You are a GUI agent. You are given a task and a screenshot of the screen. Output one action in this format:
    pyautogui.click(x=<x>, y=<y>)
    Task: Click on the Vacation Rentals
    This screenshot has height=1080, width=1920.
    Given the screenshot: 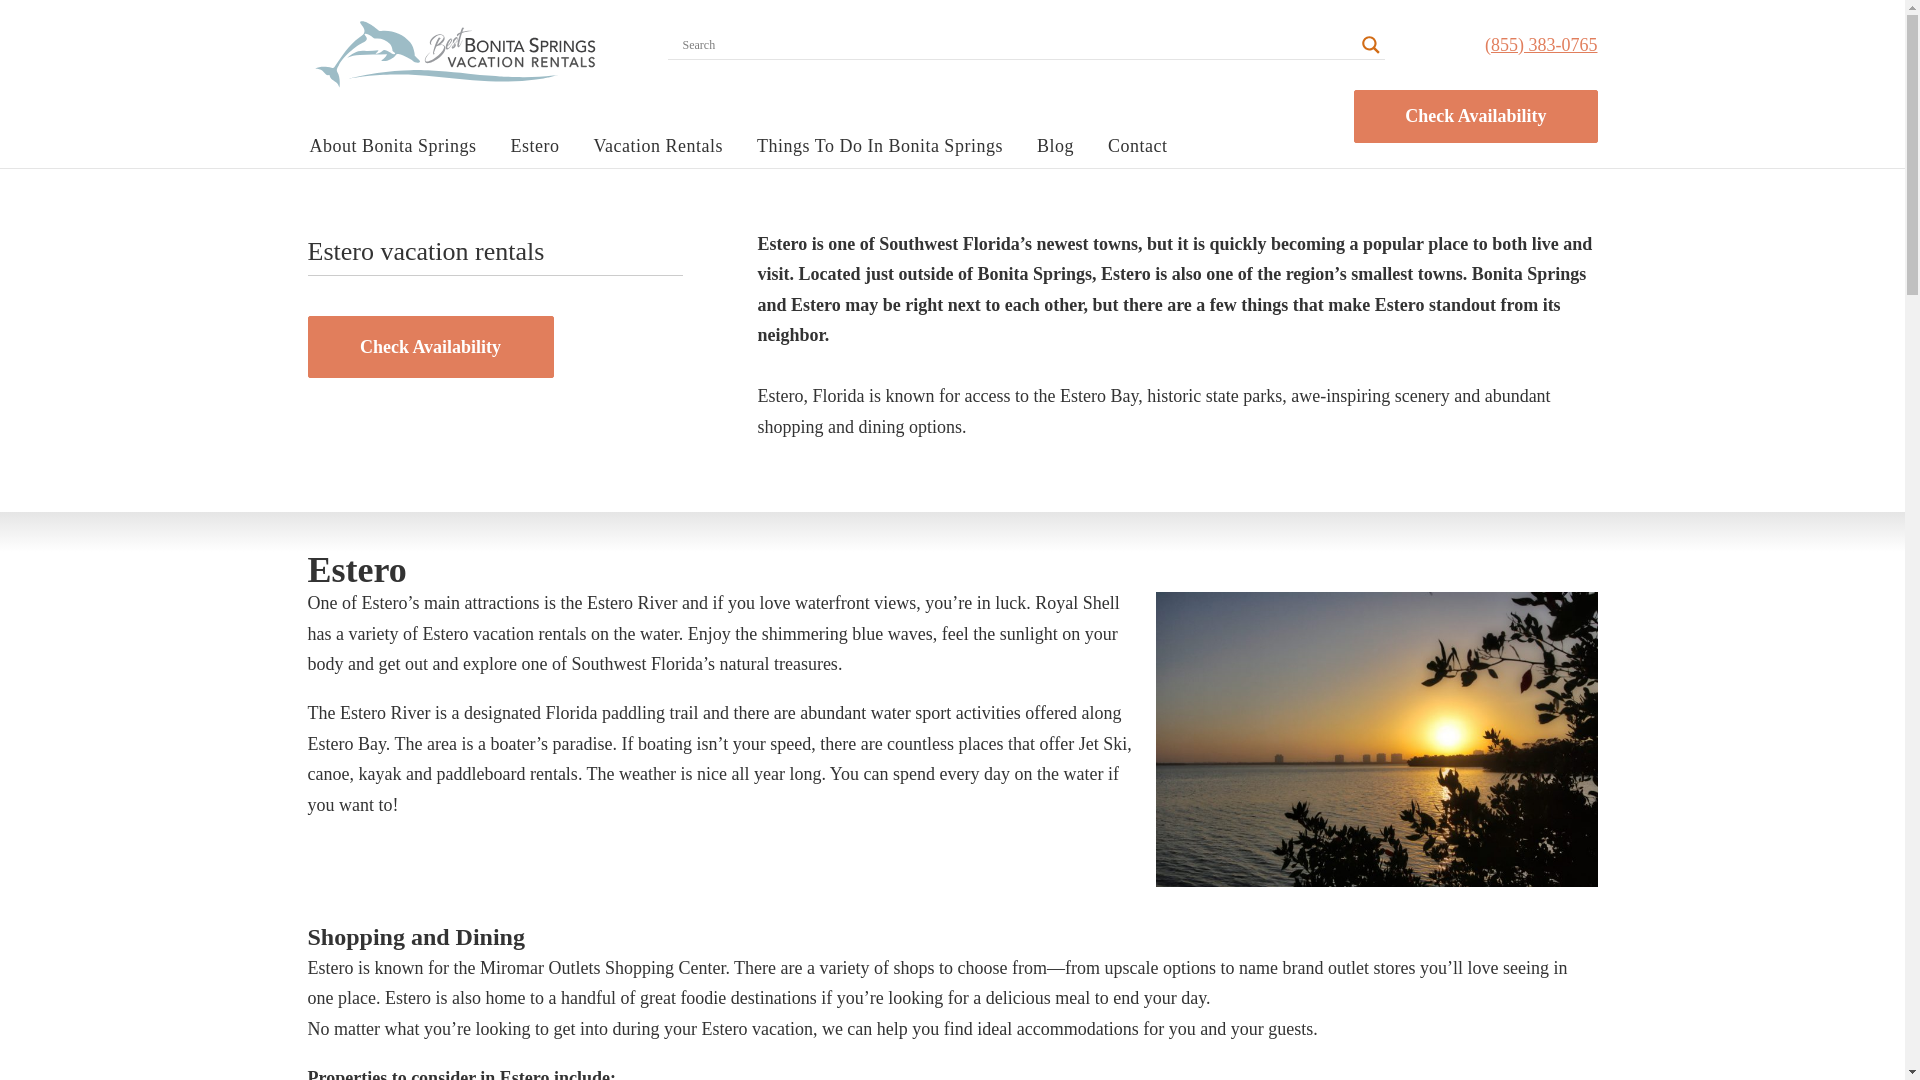 What is the action you would take?
    pyautogui.click(x=665, y=141)
    